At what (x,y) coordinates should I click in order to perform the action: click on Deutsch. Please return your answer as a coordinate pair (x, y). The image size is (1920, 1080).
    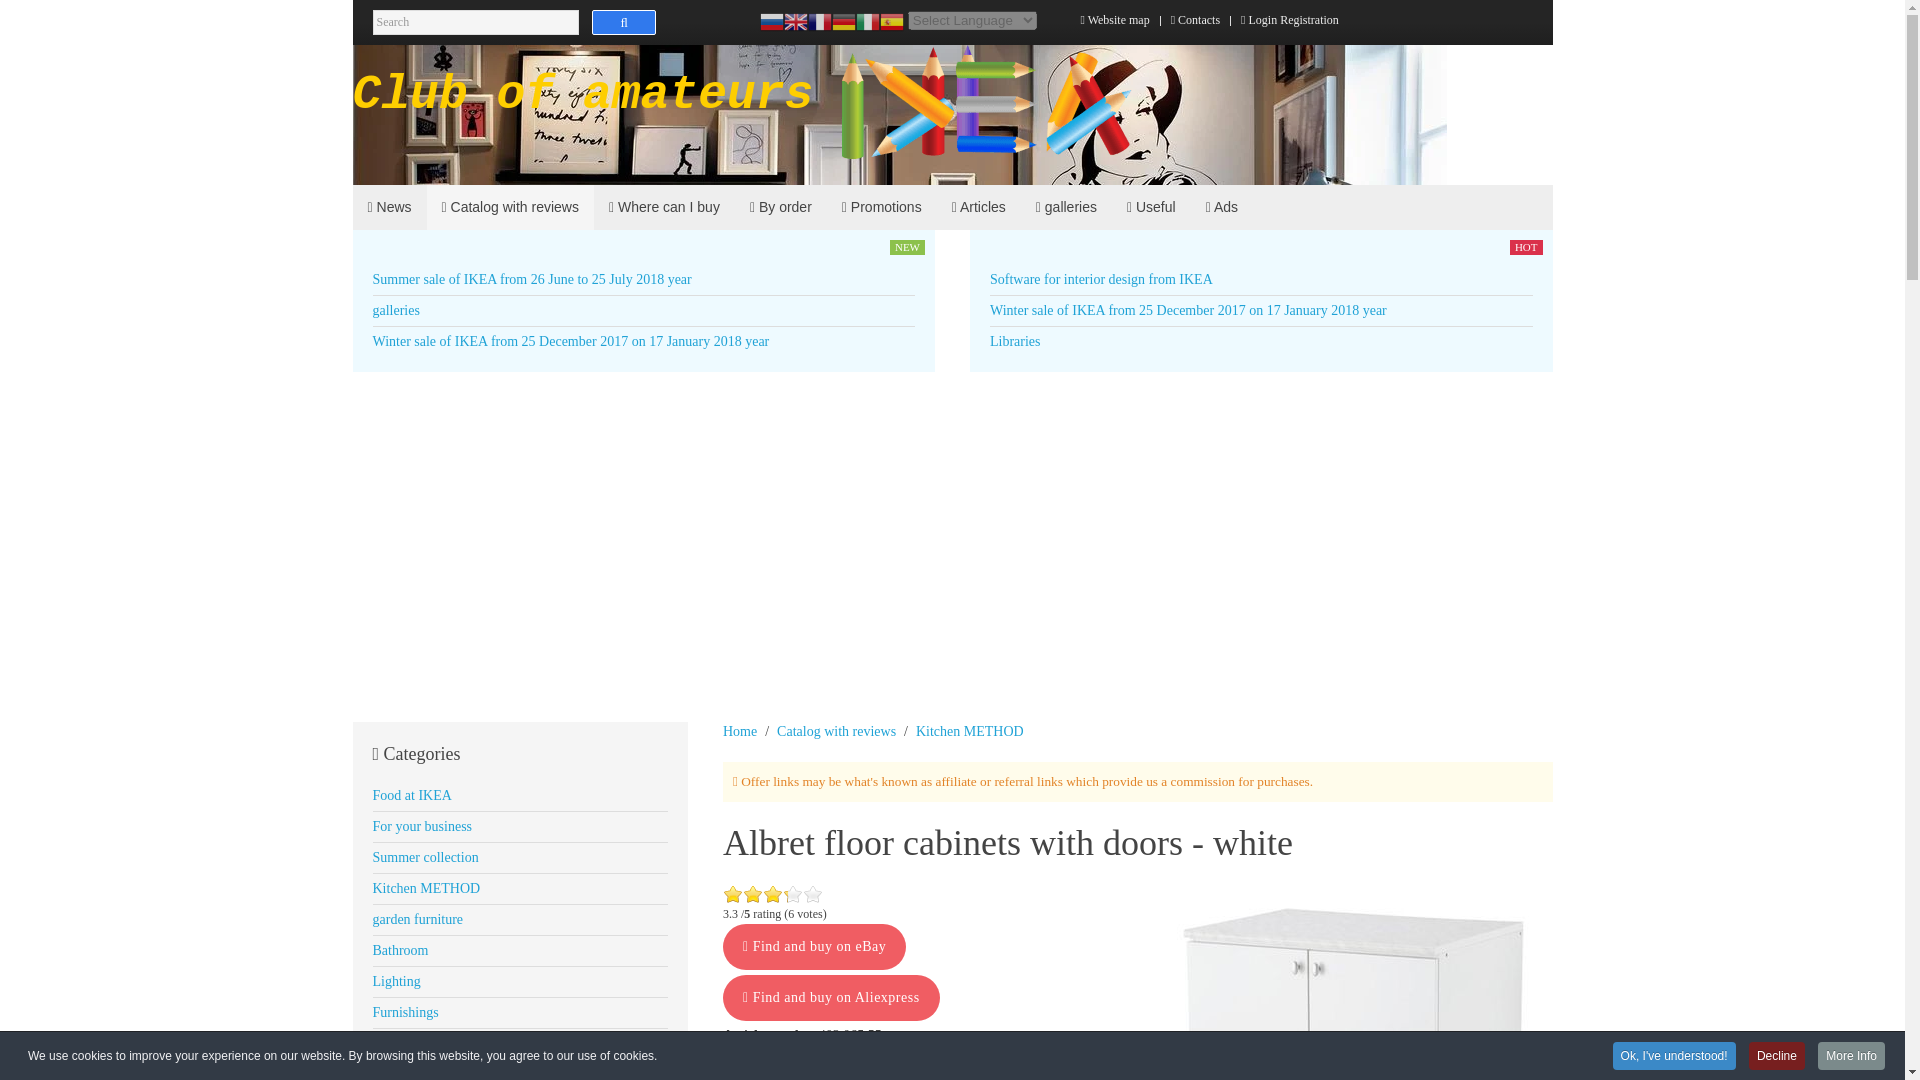
    Looking at the image, I should click on (844, 21).